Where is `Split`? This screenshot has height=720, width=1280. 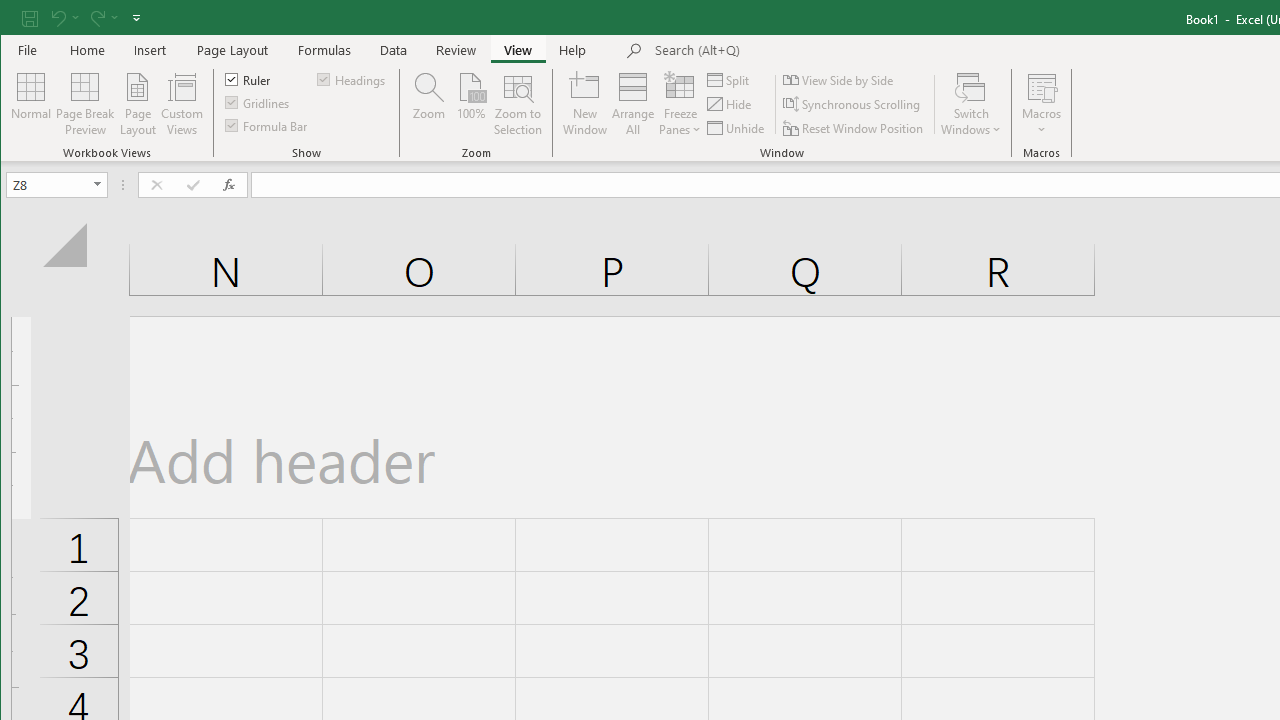
Split is located at coordinates (730, 80).